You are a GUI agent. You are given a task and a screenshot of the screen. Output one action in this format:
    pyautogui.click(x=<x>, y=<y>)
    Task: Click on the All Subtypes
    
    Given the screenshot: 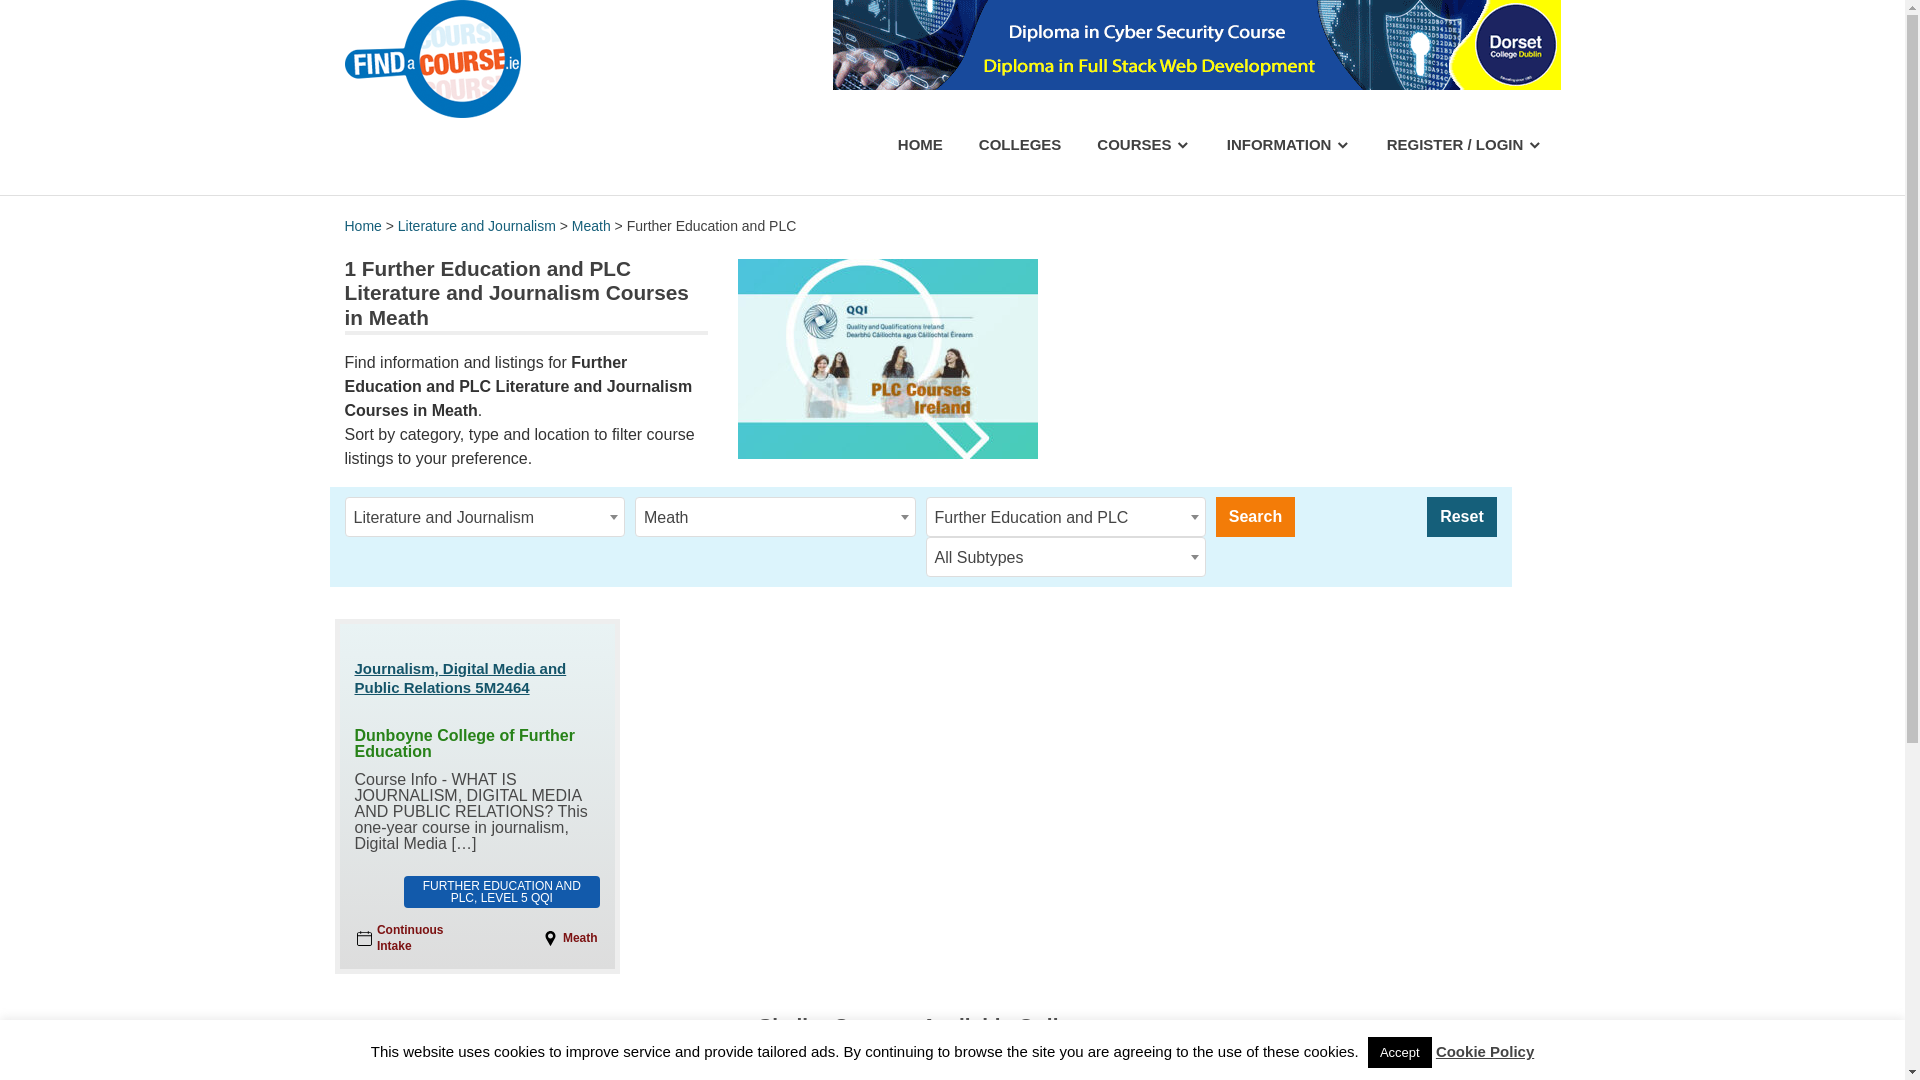 What is the action you would take?
    pyautogui.click(x=1065, y=557)
    